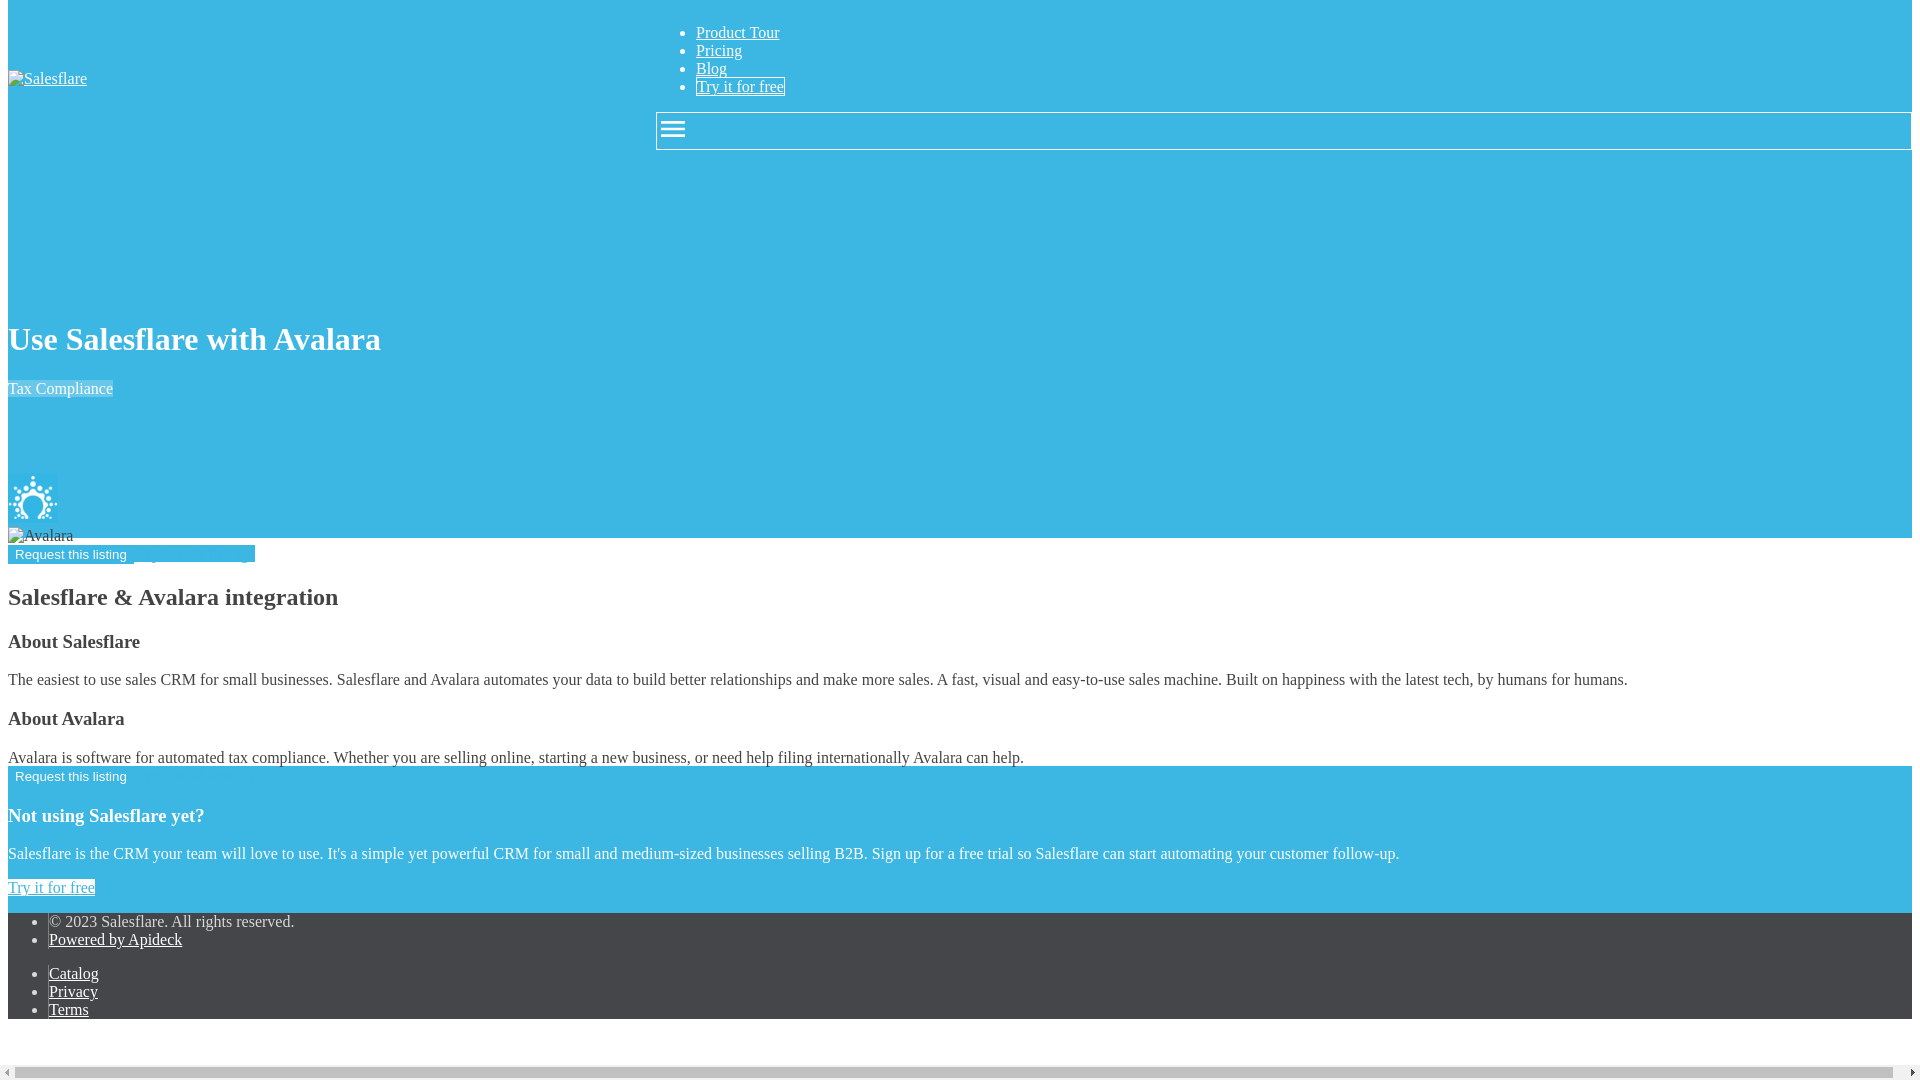 The height and width of the screenshot is (1080, 1920). What do you see at coordinates (50, 888) in the screenshot?
I see `Try it for free` at bounding box center [50, 888].